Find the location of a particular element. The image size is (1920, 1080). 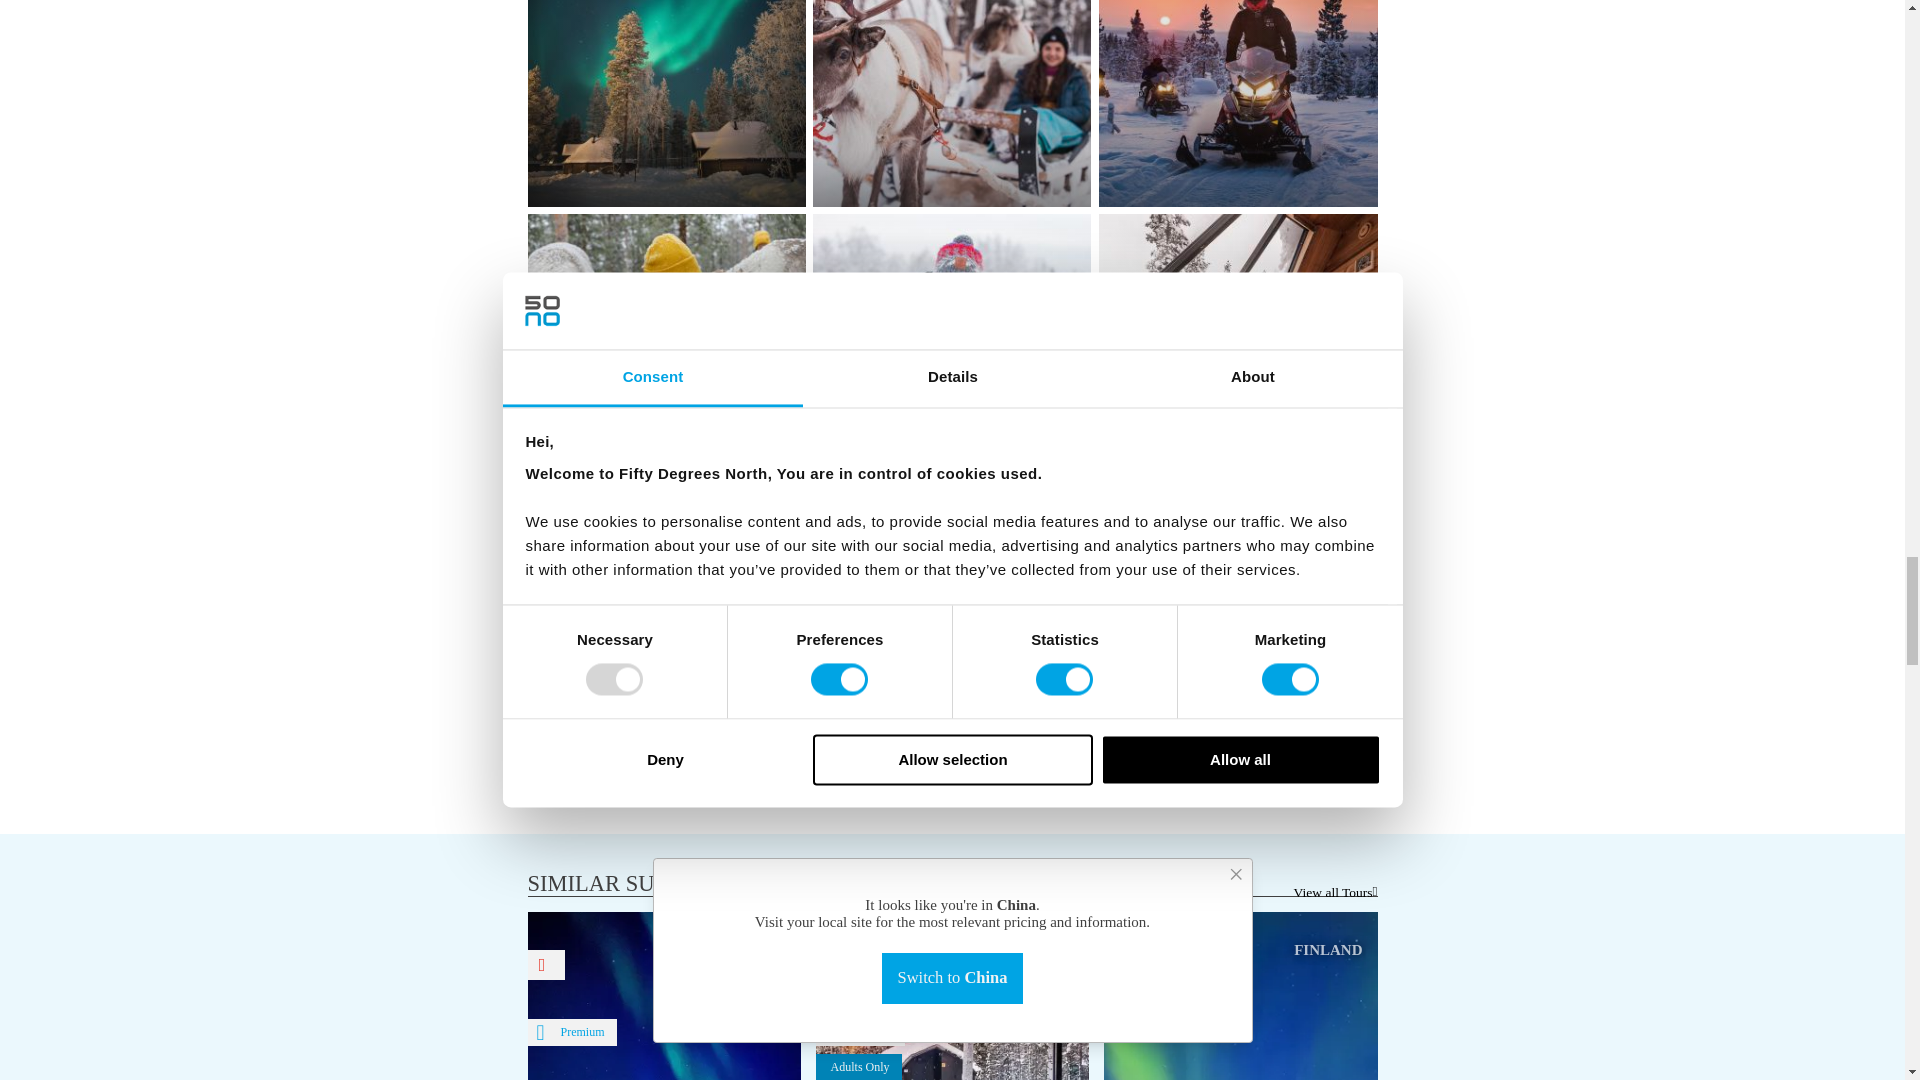

Save Tour is located at coordinates (547, 964).